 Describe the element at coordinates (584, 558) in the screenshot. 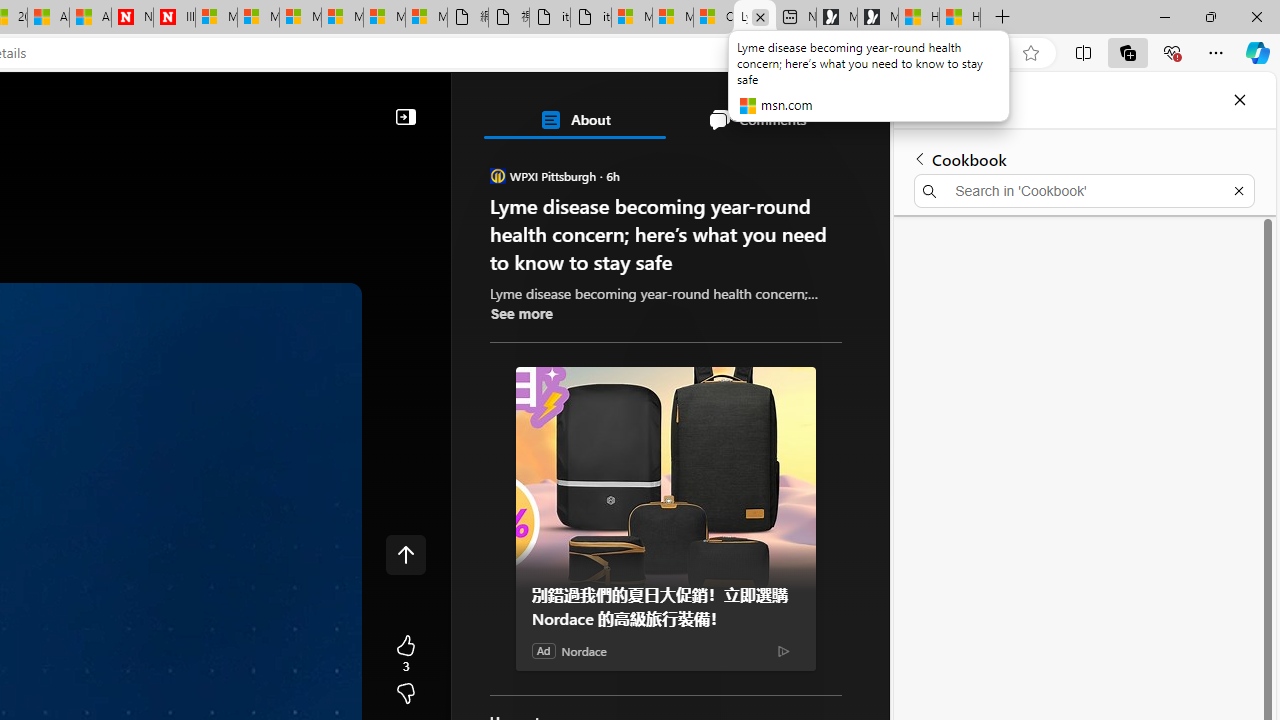

I see `Reuters` at that location.